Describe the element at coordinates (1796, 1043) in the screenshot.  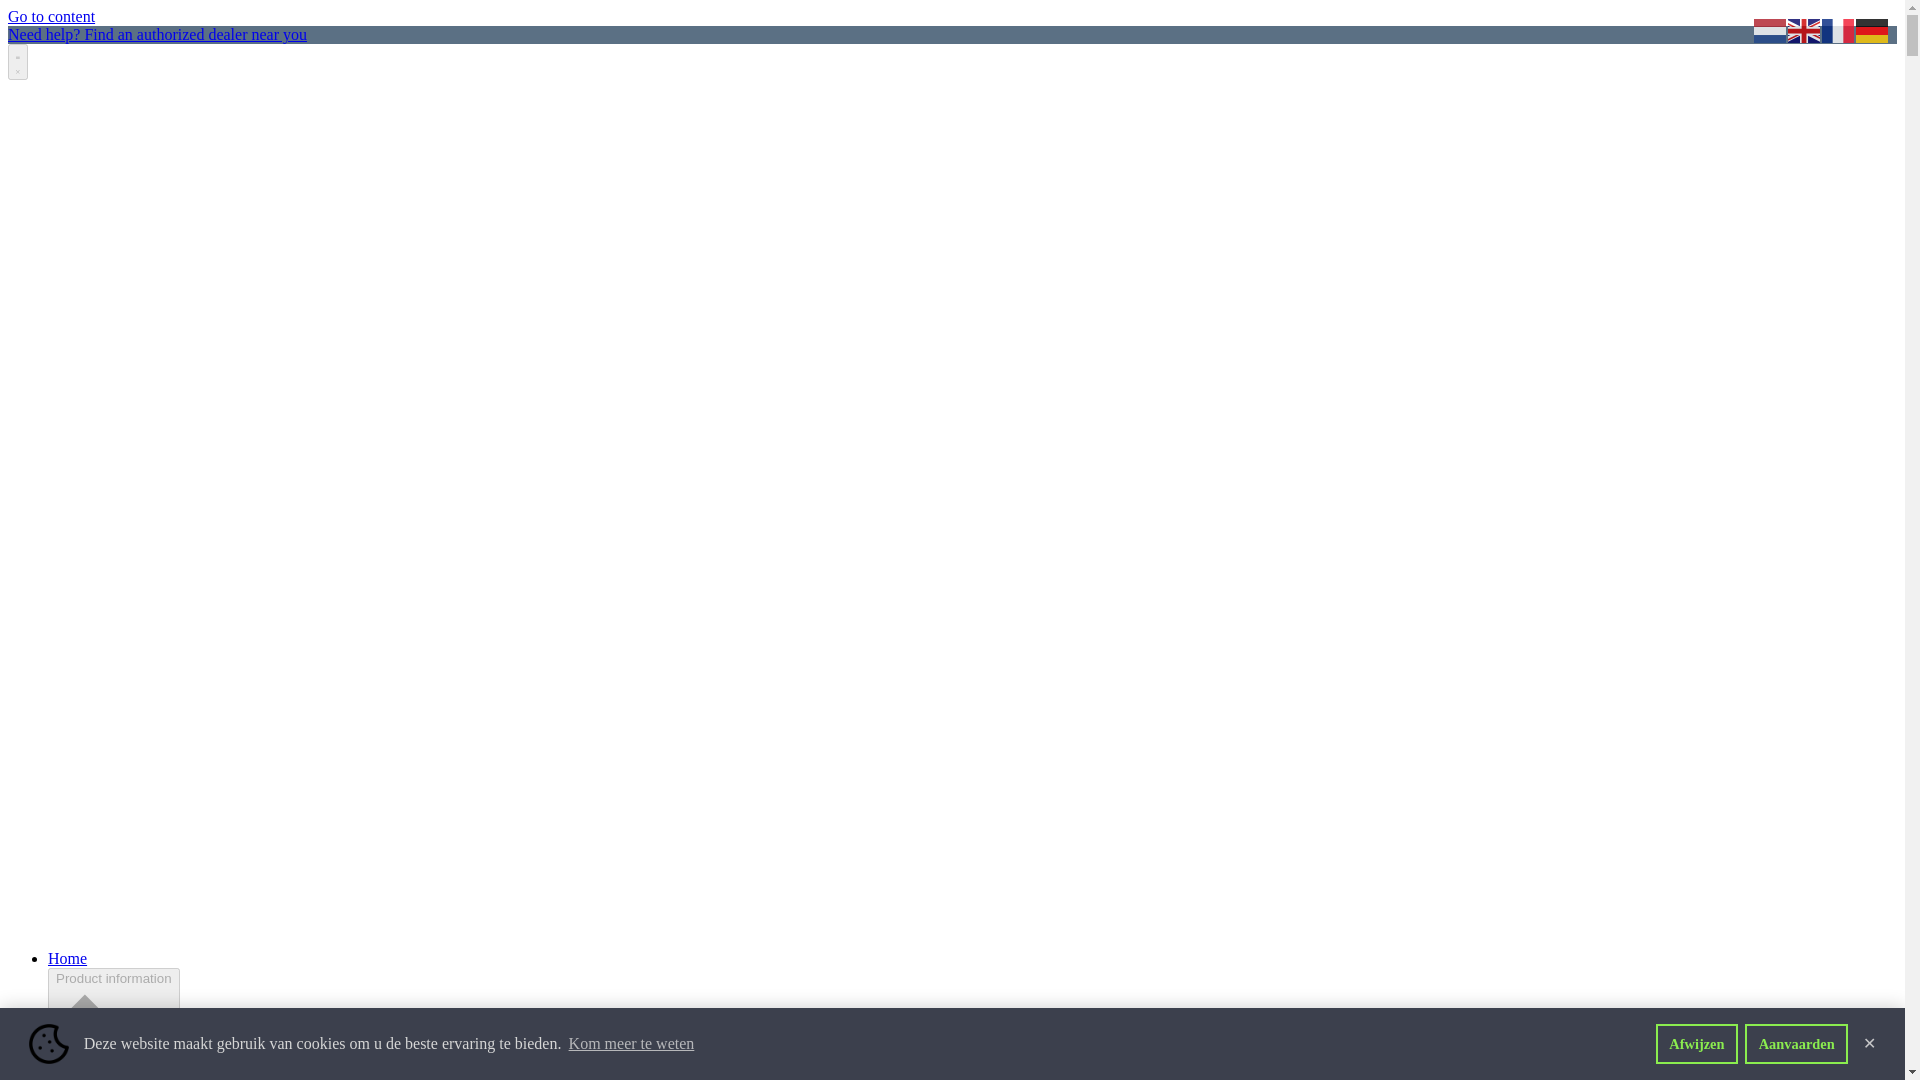
I see `Aanvaarden` at that location.